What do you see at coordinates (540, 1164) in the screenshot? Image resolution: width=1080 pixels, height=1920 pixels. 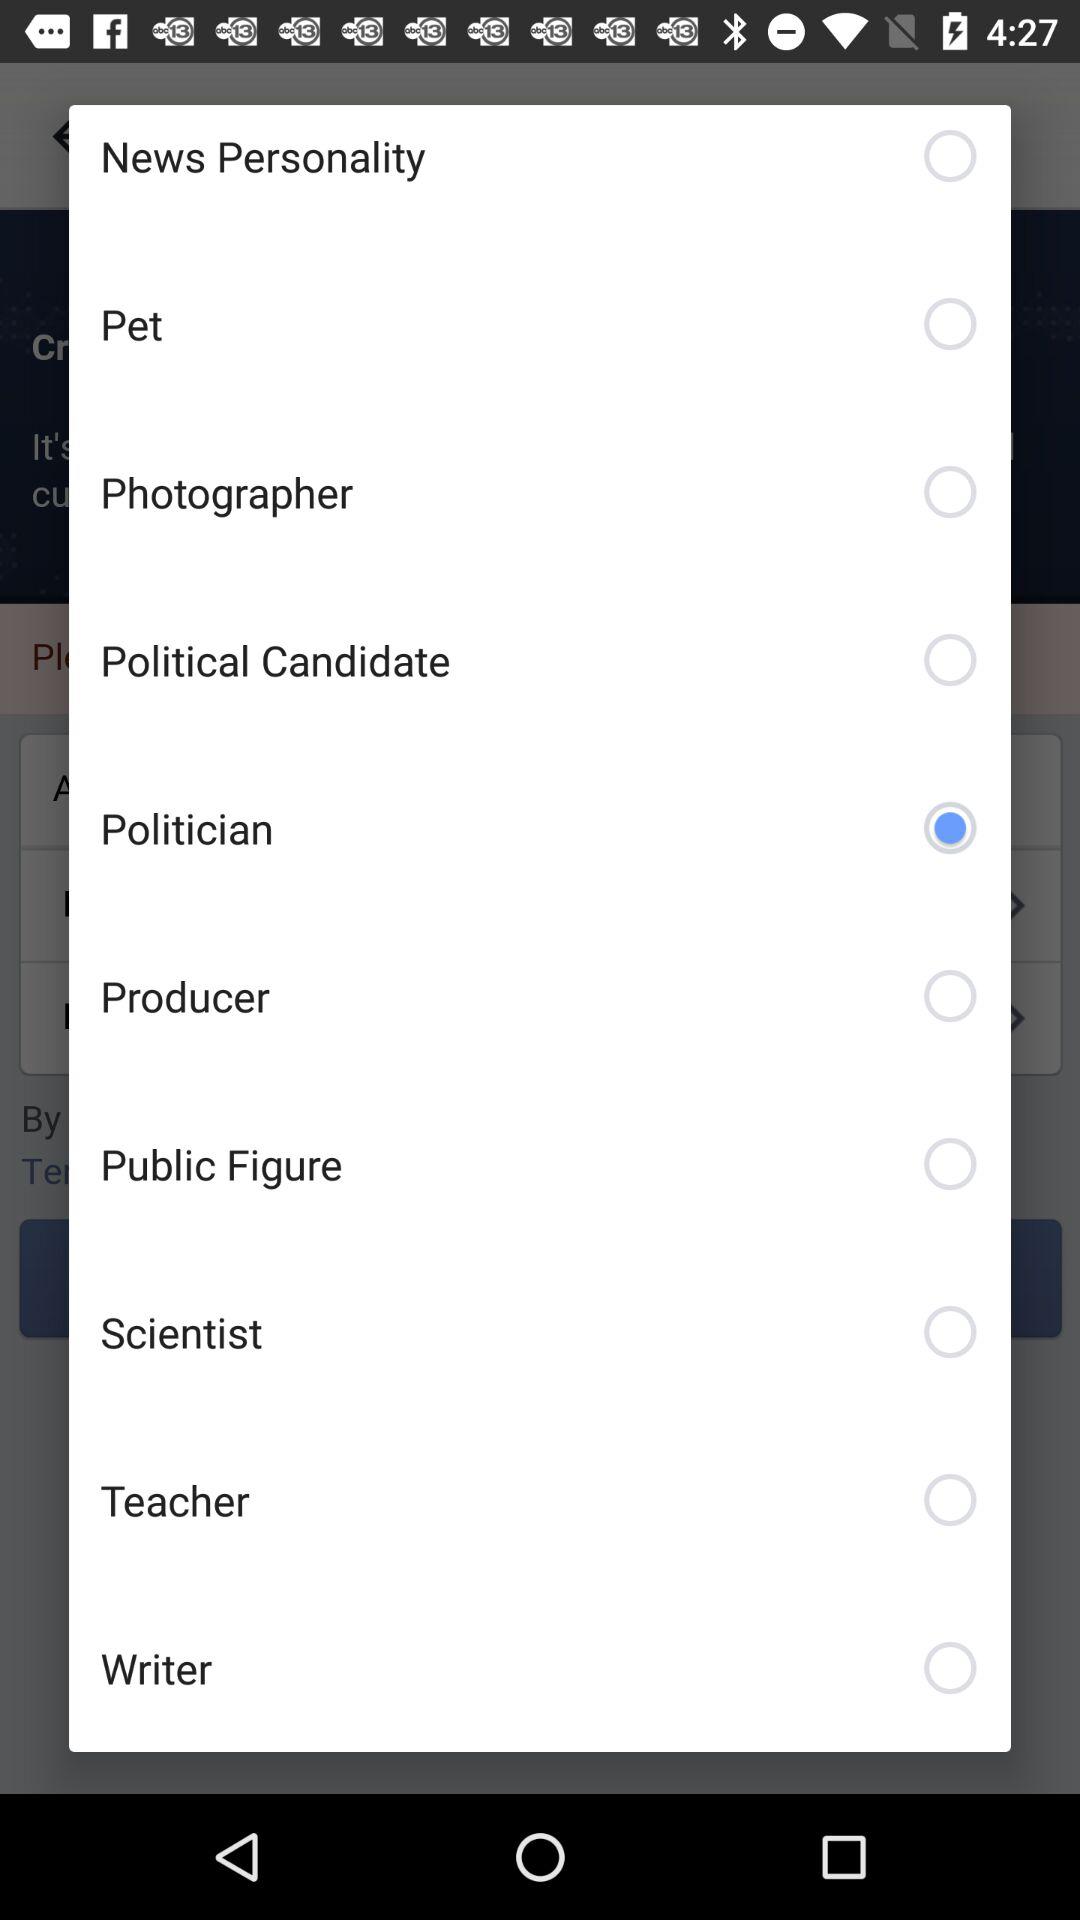 I see `launch public figure checkbox` at bounding box center [540, 1164].